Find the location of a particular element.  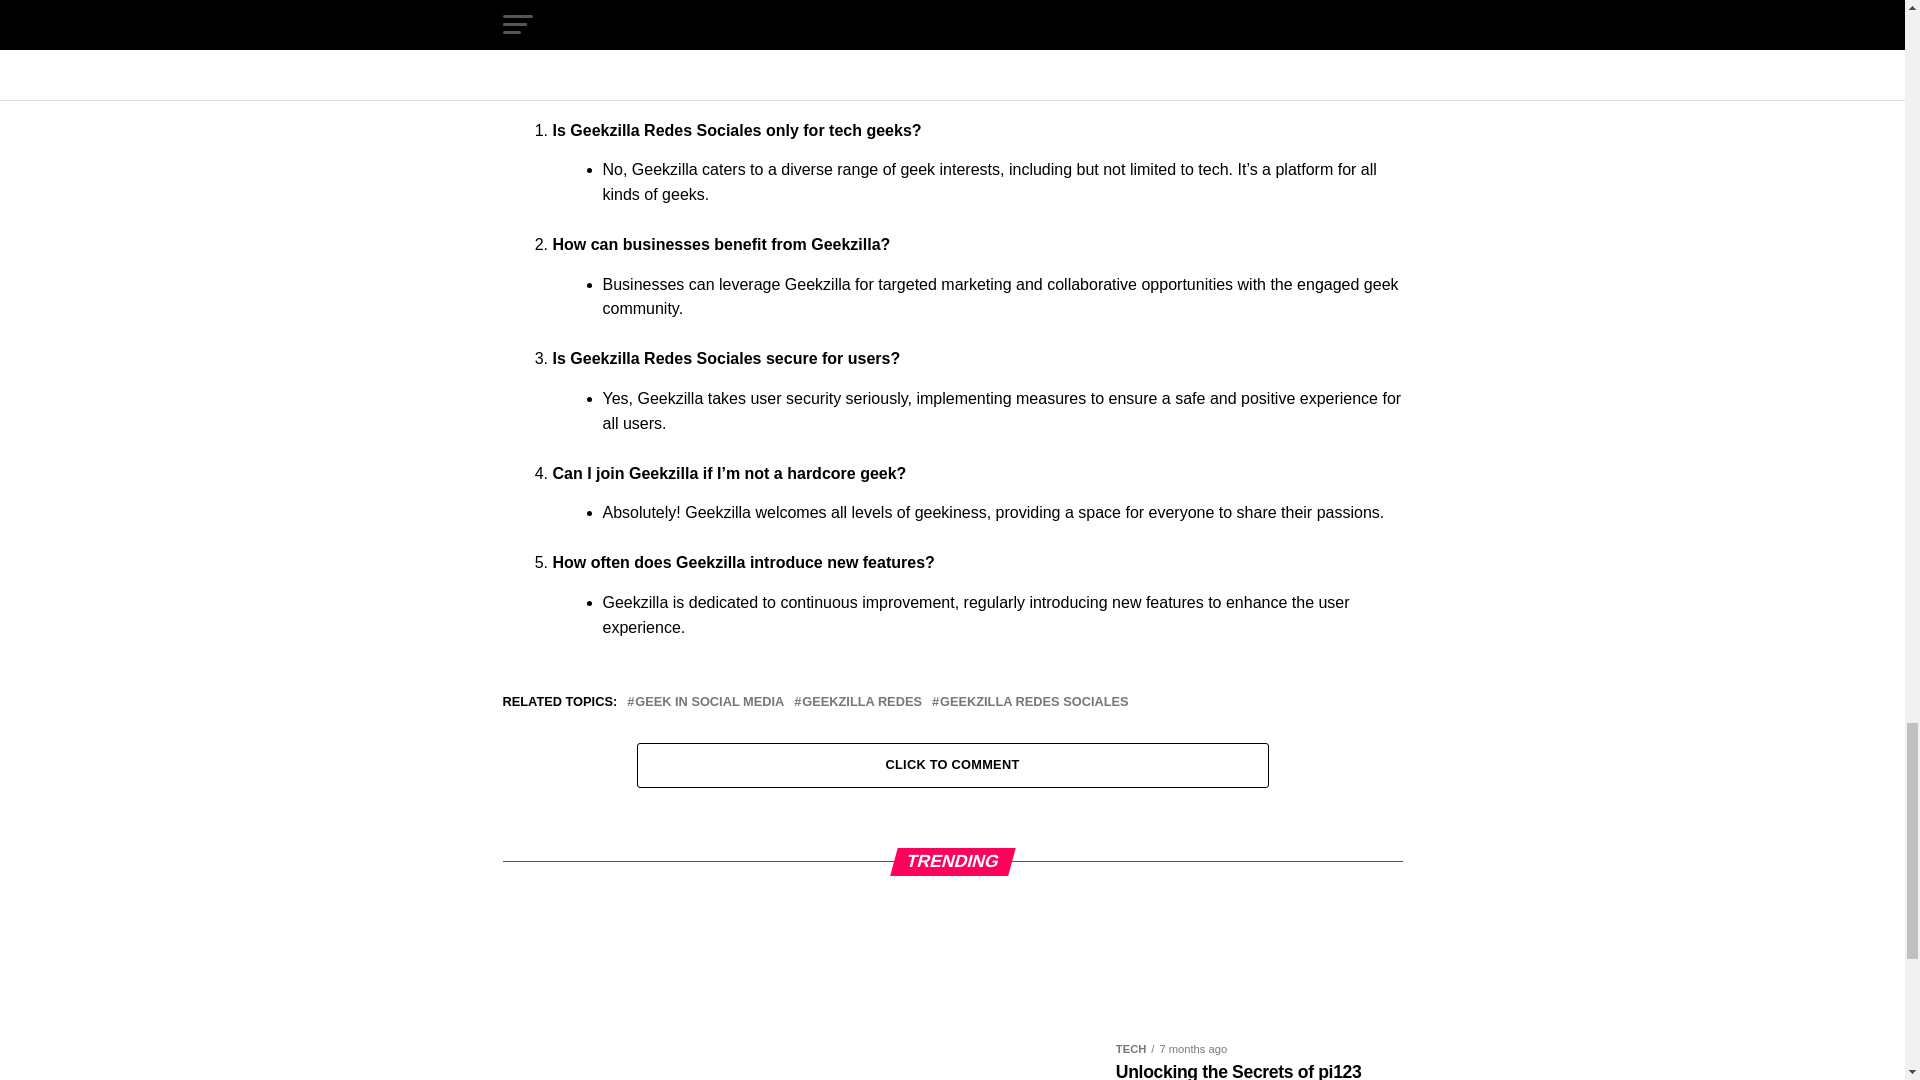

GEEKZILLA REDES SOCIALES is located at coordinates (1034, 702).